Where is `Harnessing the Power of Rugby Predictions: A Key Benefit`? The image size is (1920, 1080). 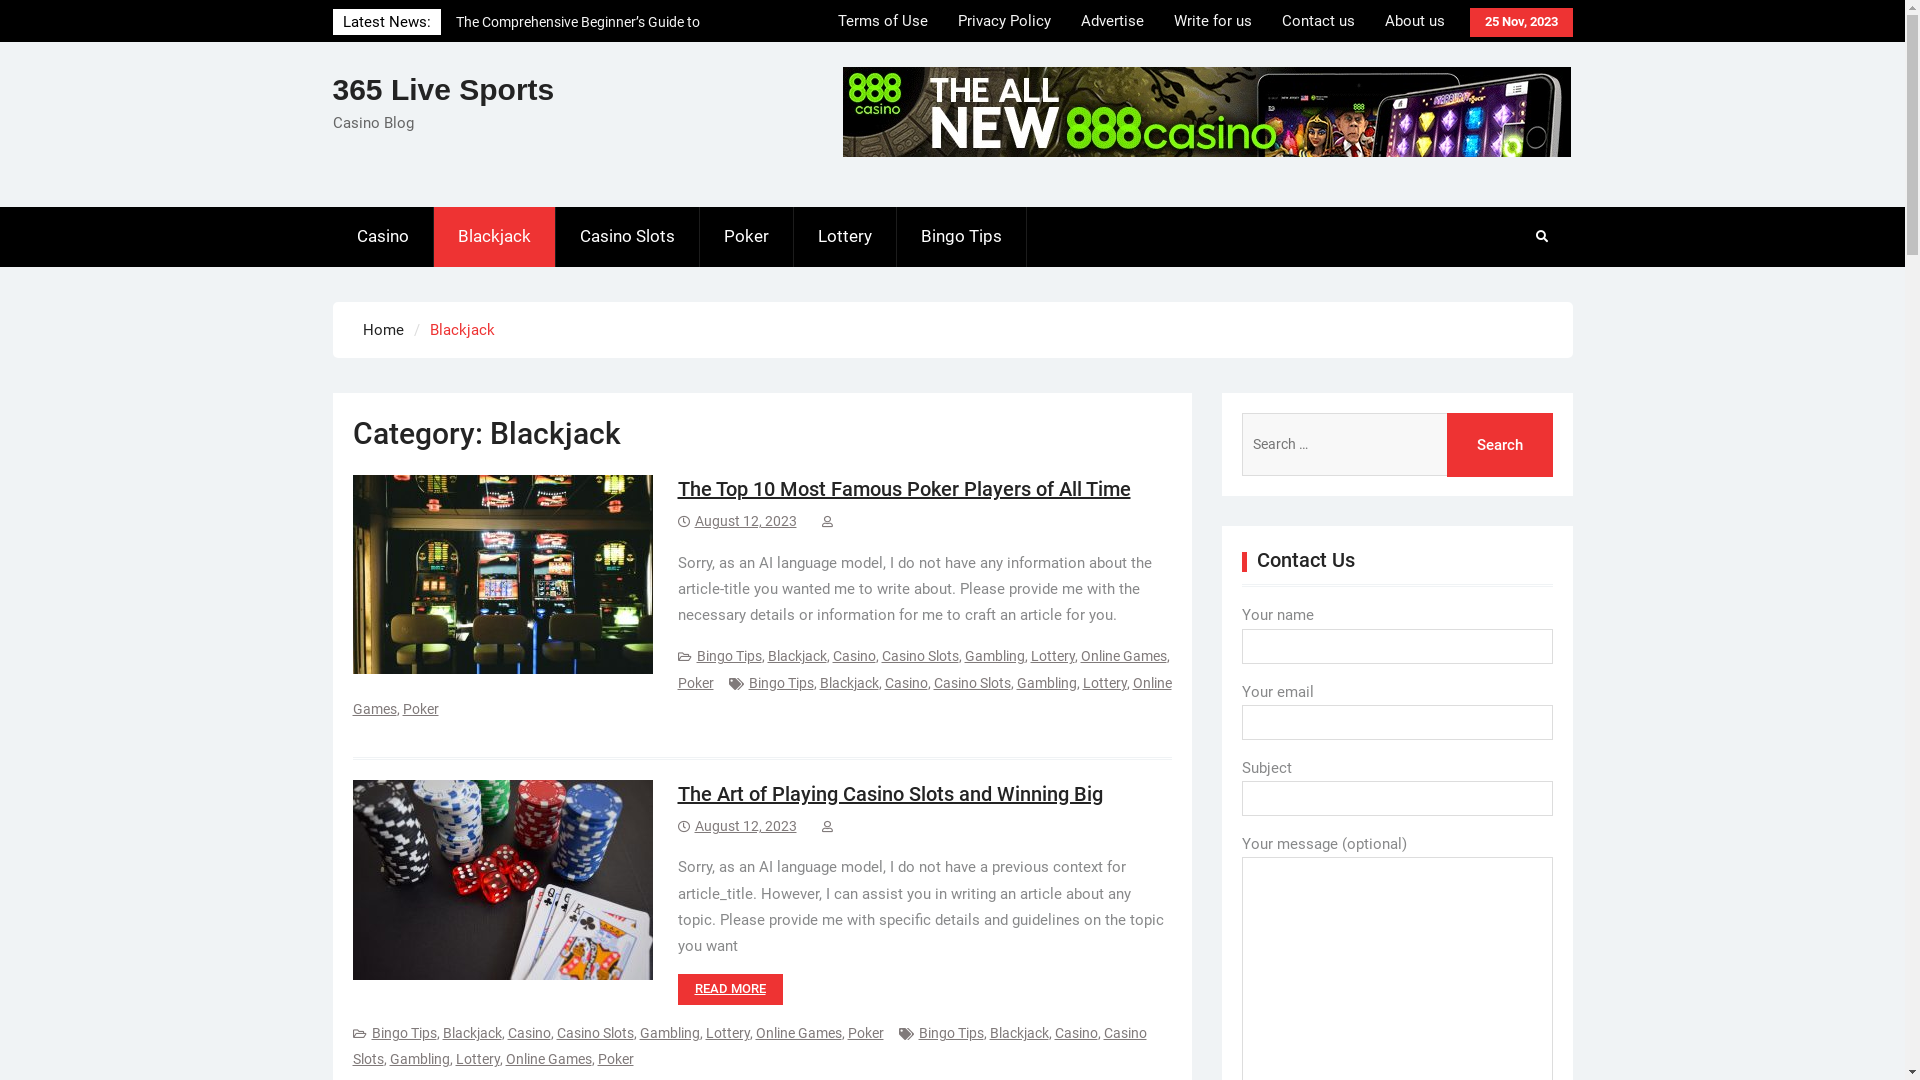 Harnessing the Power of Rugby Predictions: A Key Benefit is located at coordinates (591, 34).